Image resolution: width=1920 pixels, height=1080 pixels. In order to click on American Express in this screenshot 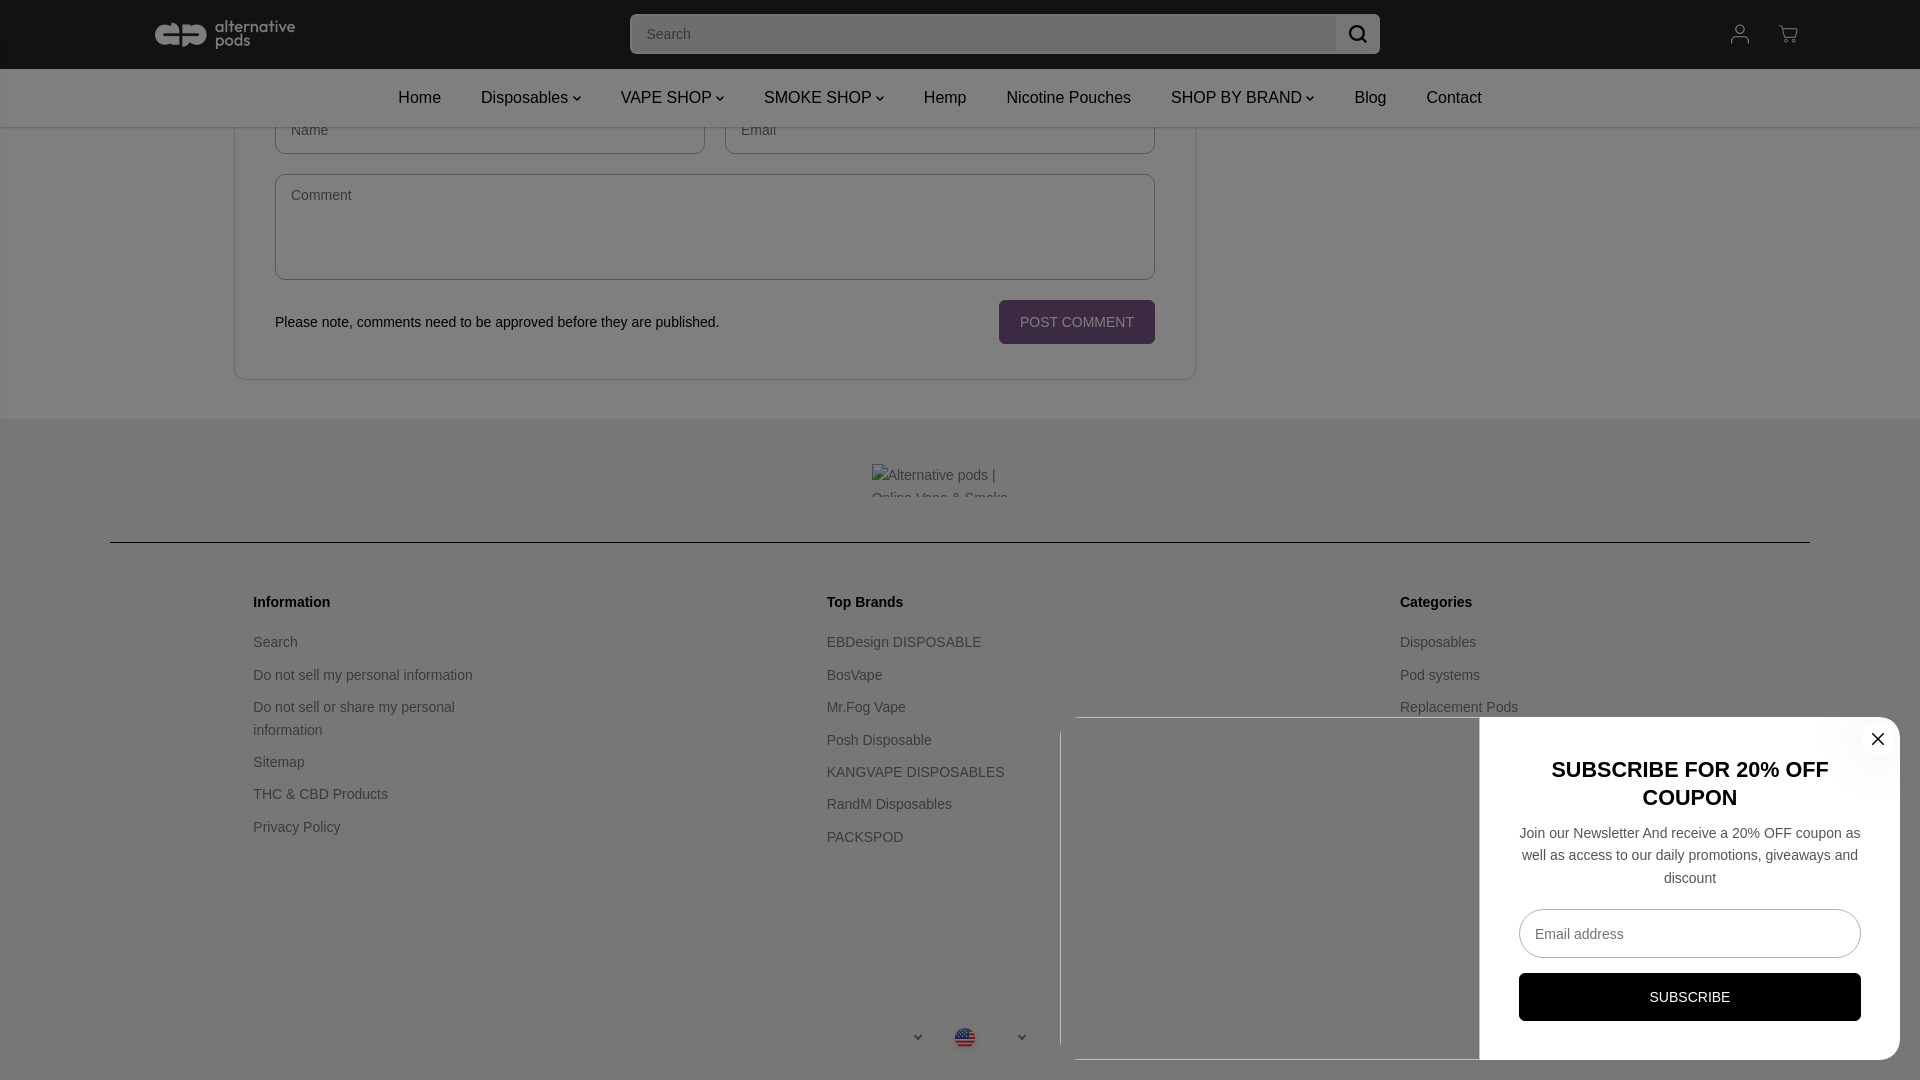, I will do `click(1545, 1038)`.